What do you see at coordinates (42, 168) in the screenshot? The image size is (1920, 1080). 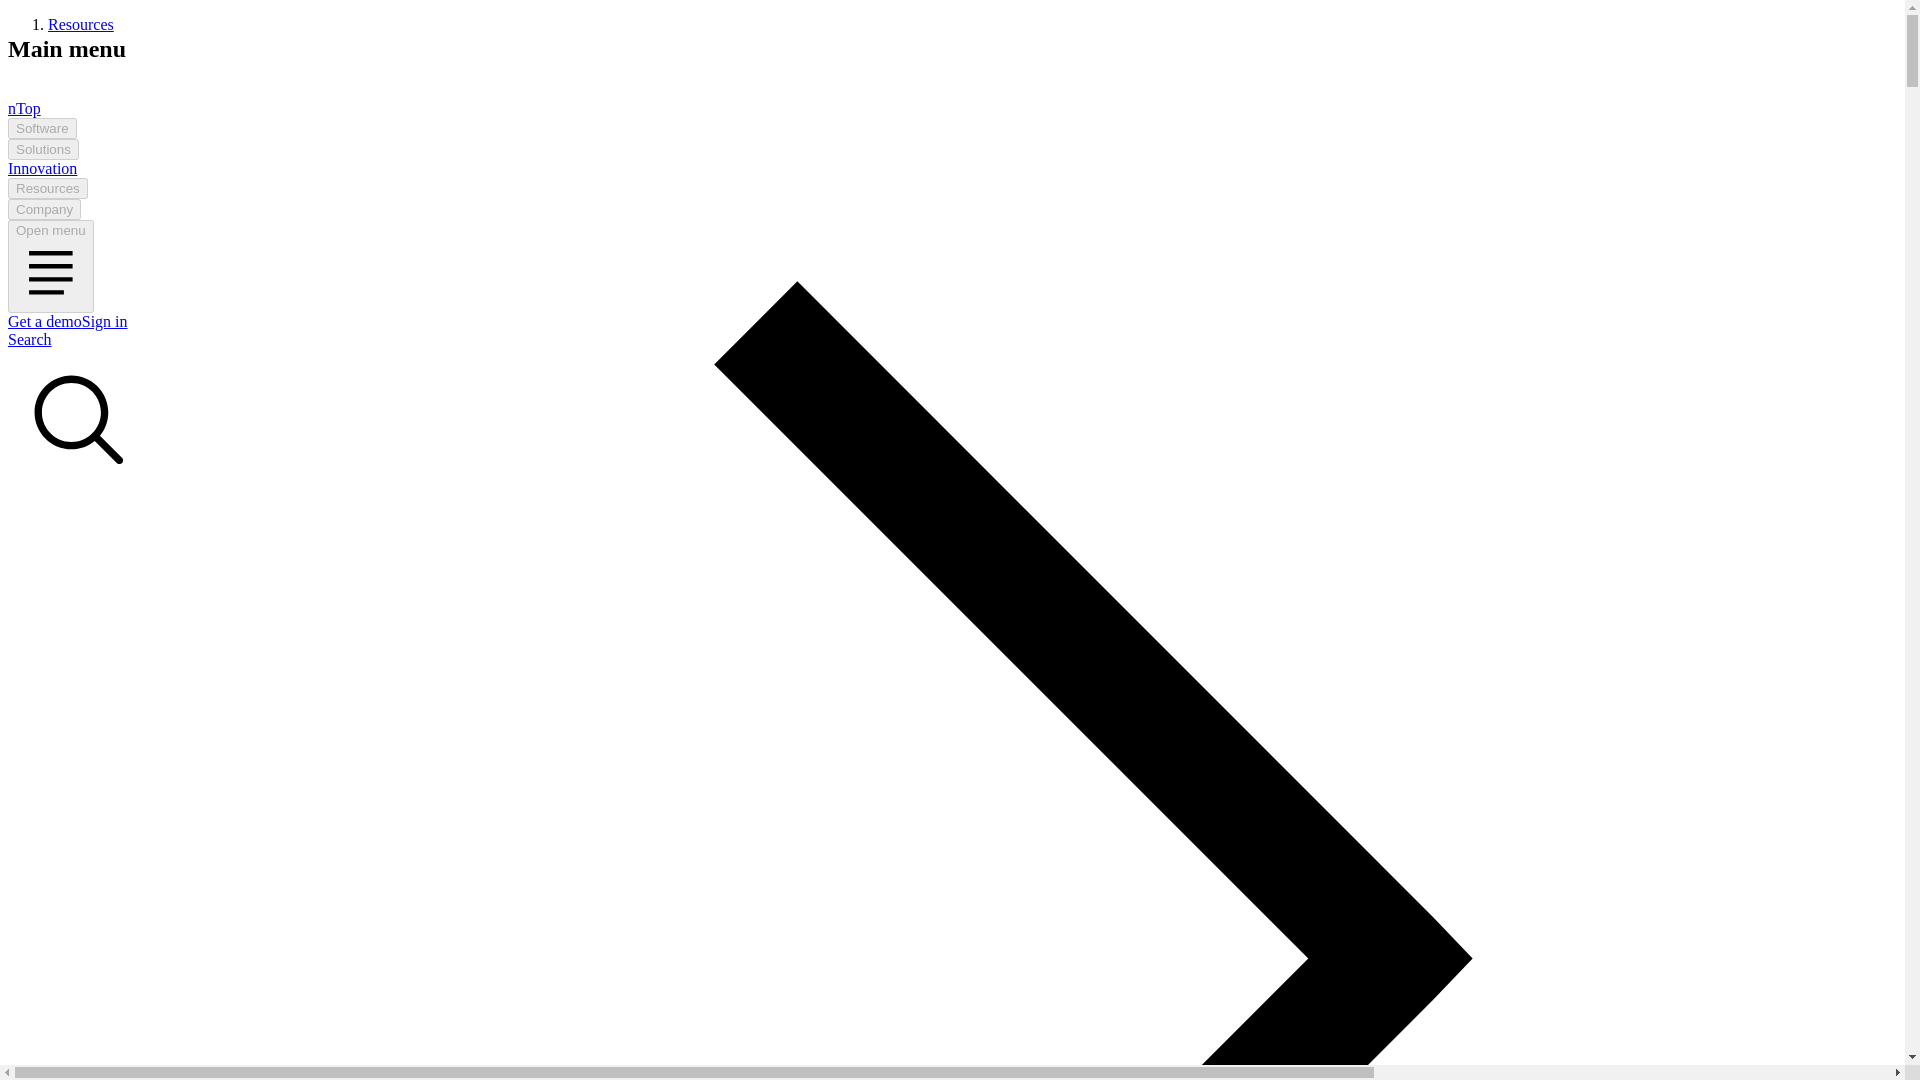 I see `Innovation` at bounding box center [42, 168].